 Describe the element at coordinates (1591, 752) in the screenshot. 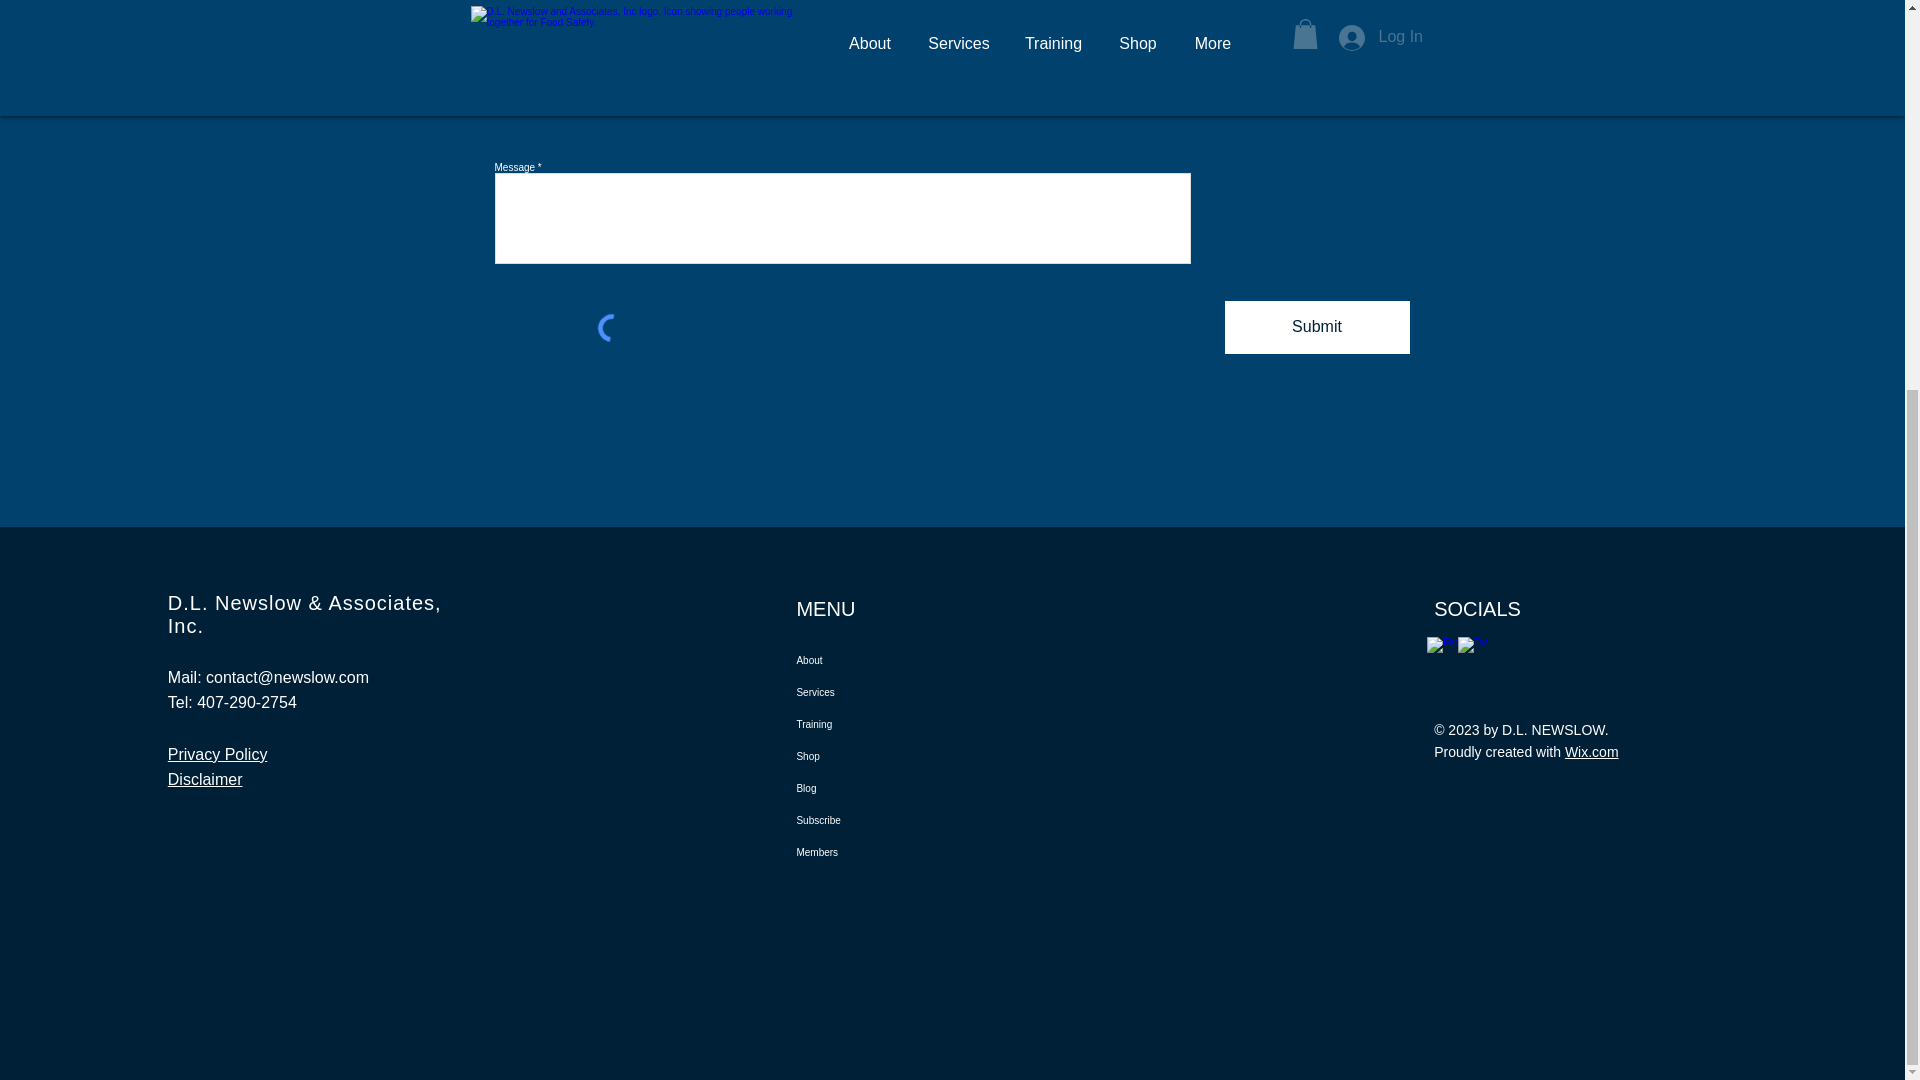

I see `Wix.com` at that location.